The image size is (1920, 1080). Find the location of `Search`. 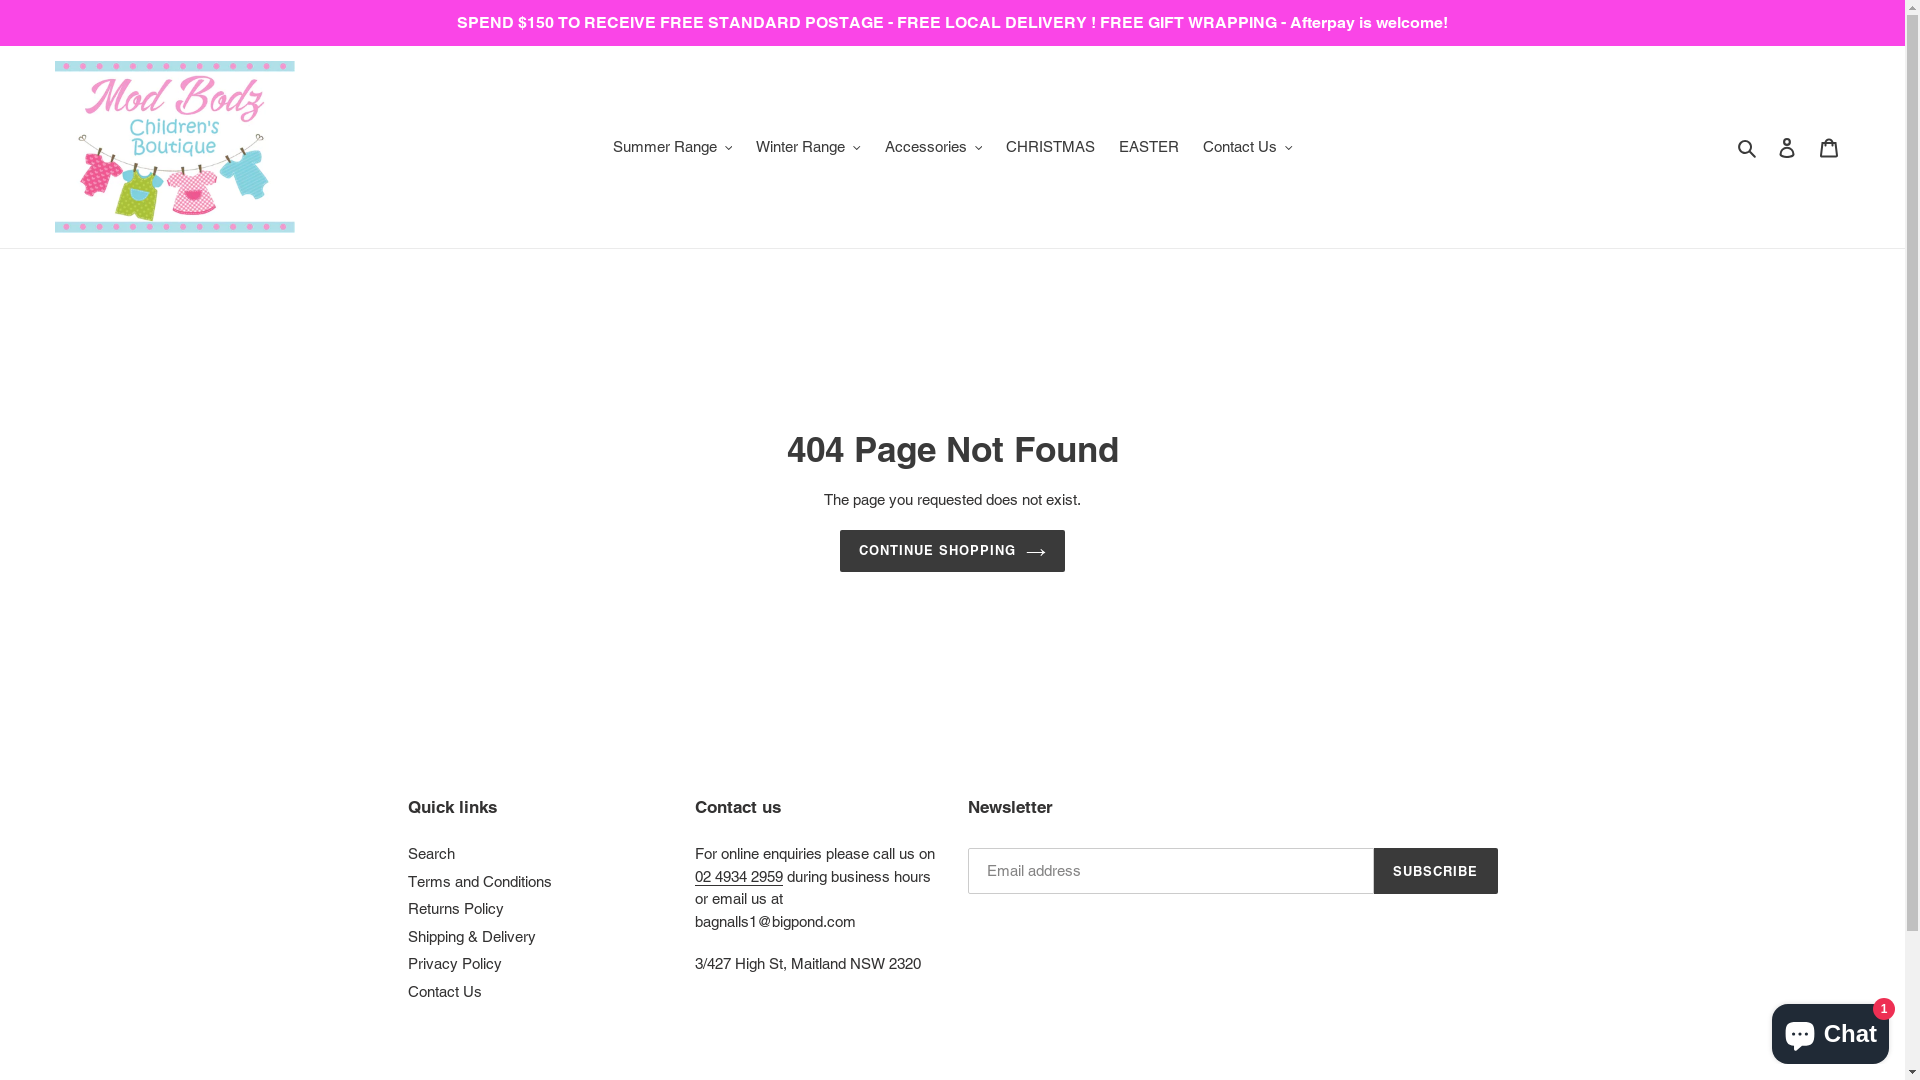

Search is located at coordinates (432, 854).